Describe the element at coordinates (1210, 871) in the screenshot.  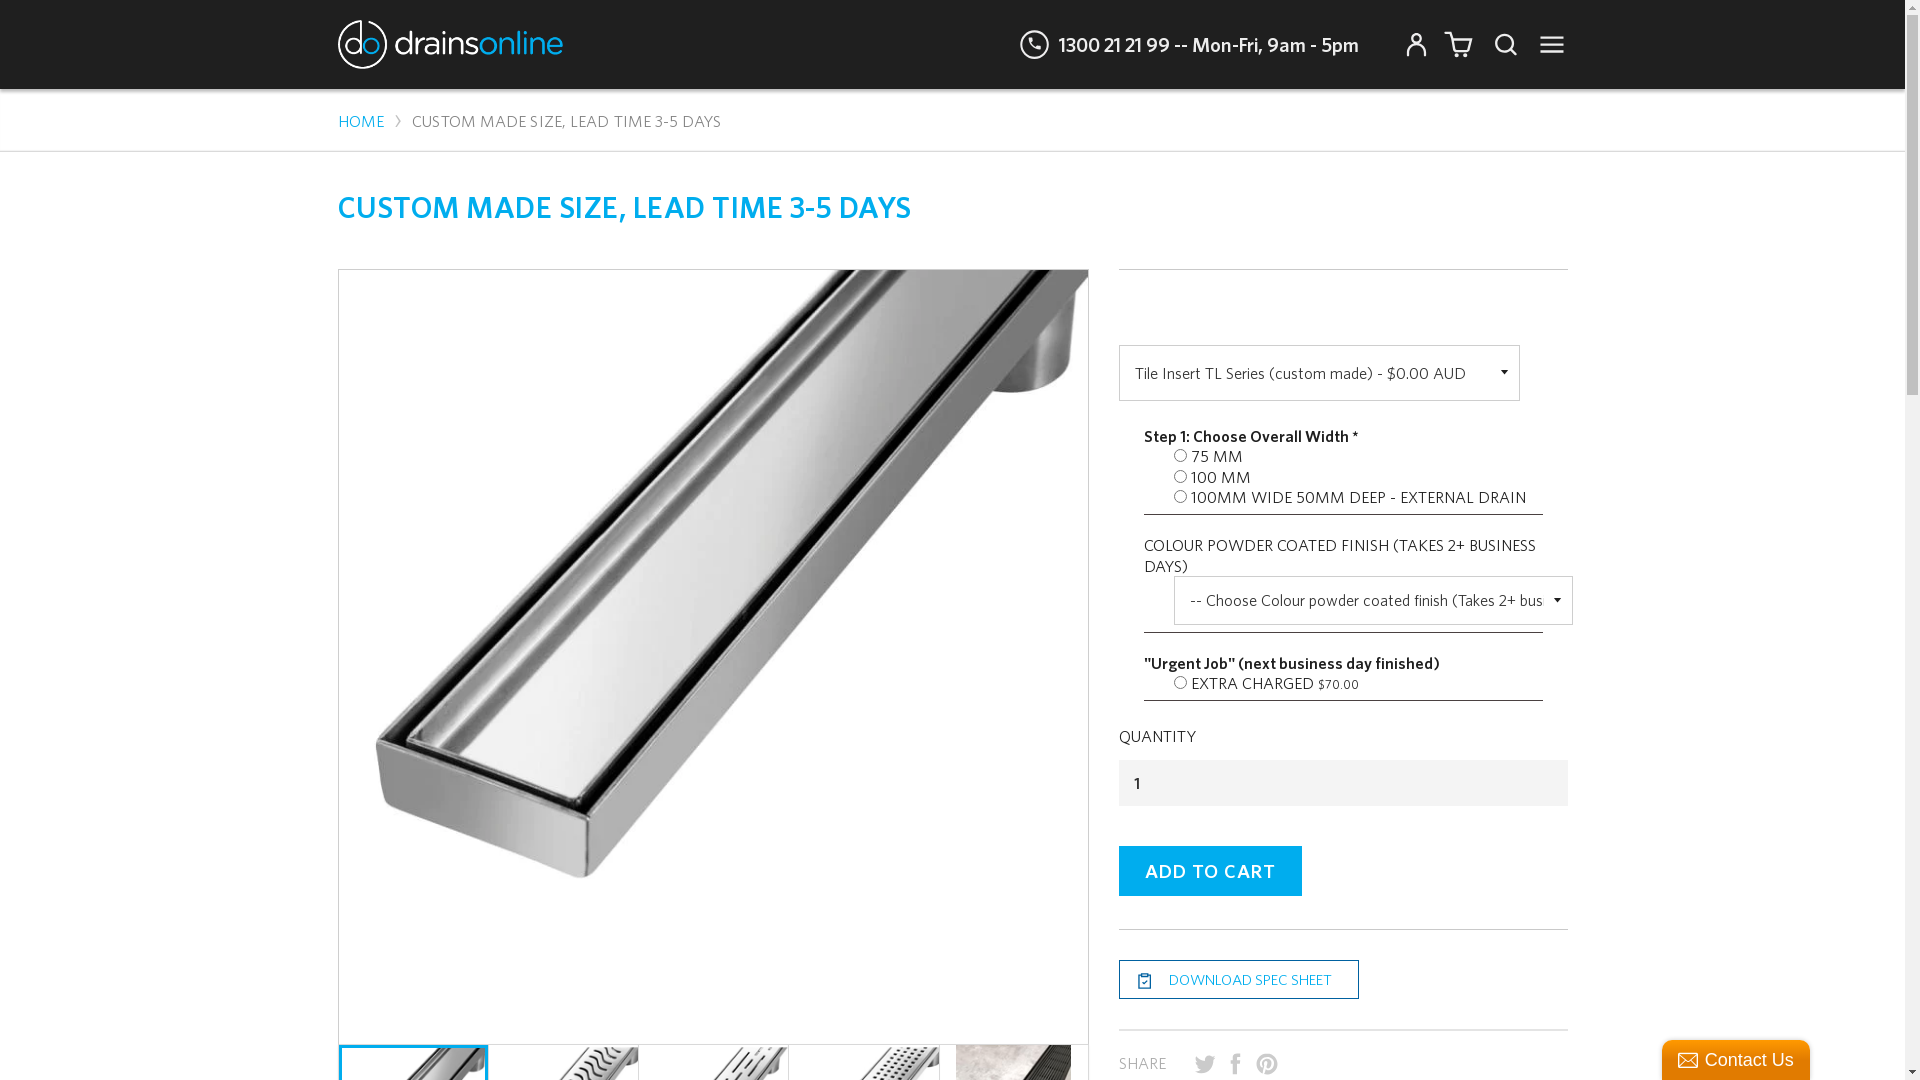
I see `ADD TO CART` at that location.